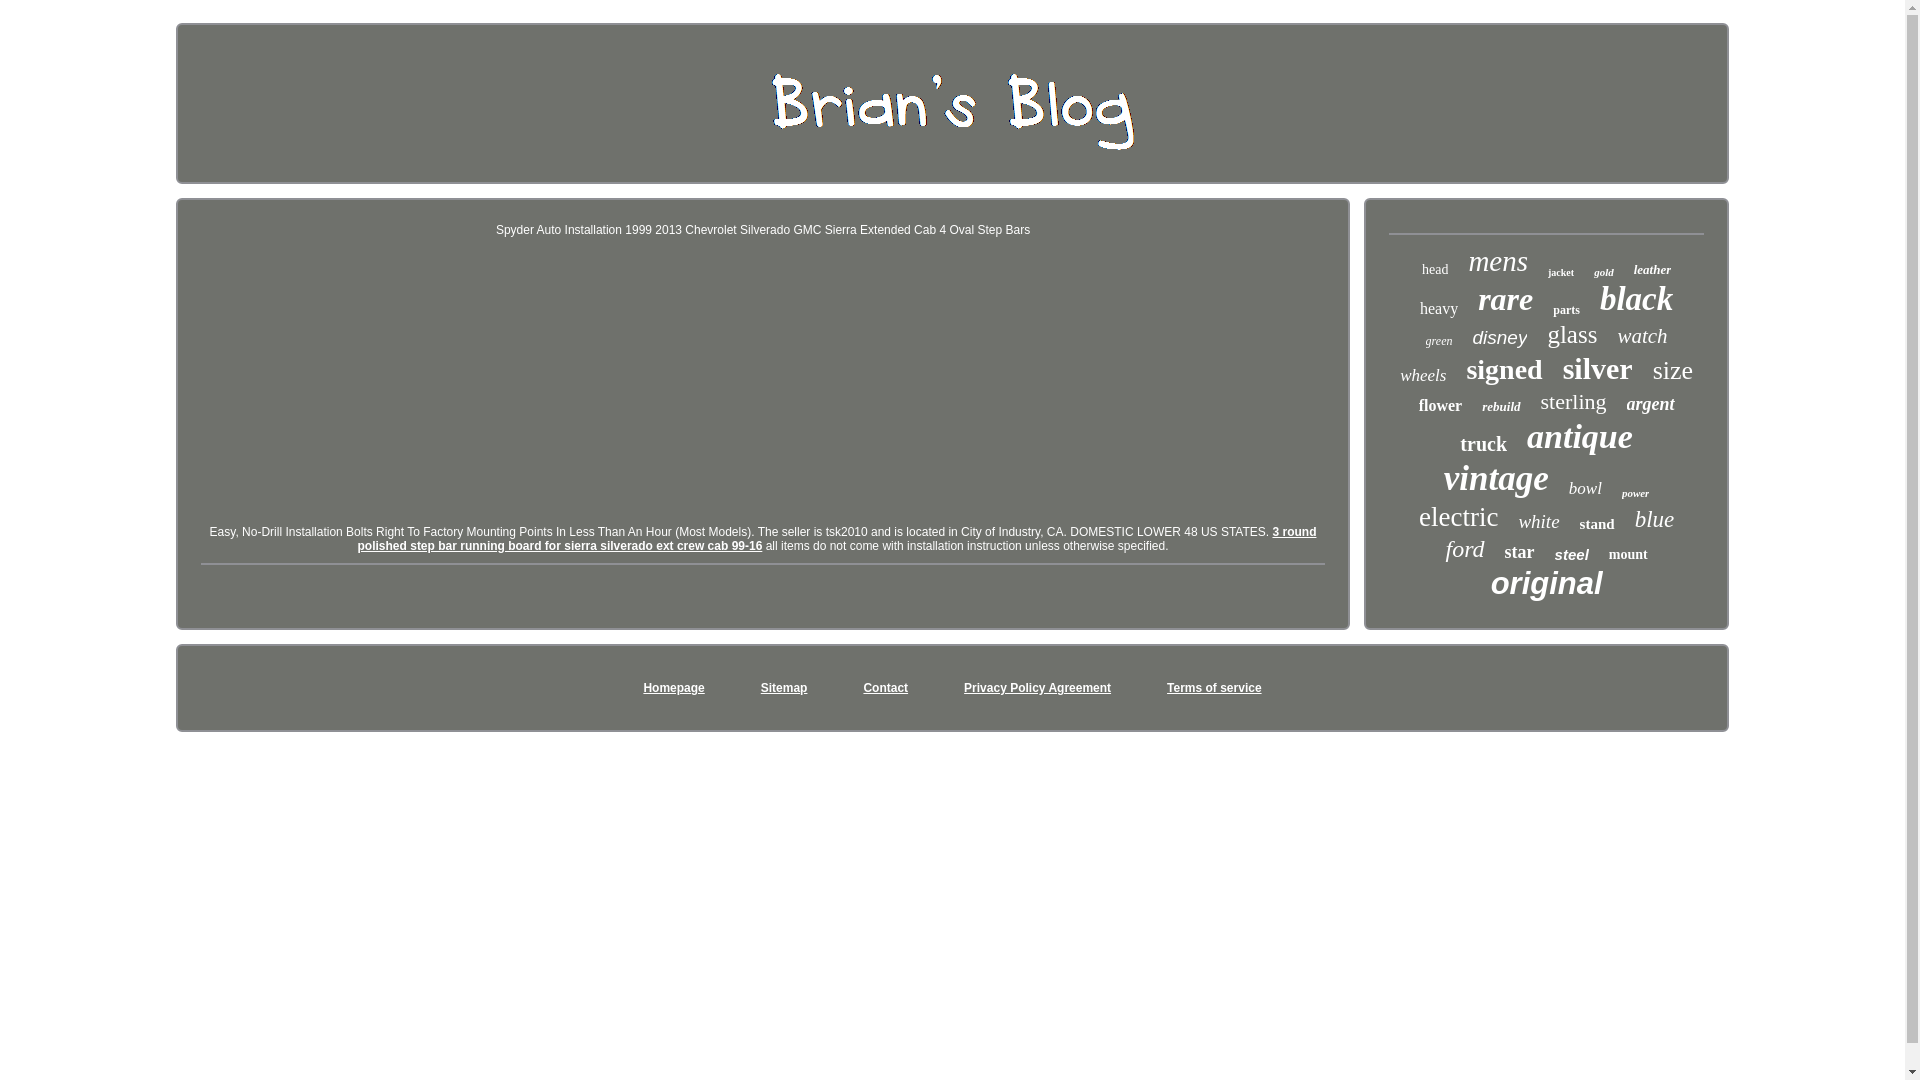  Describe the element at coordinates (1458, 518) in the screenshot. I see `electric` at that location.